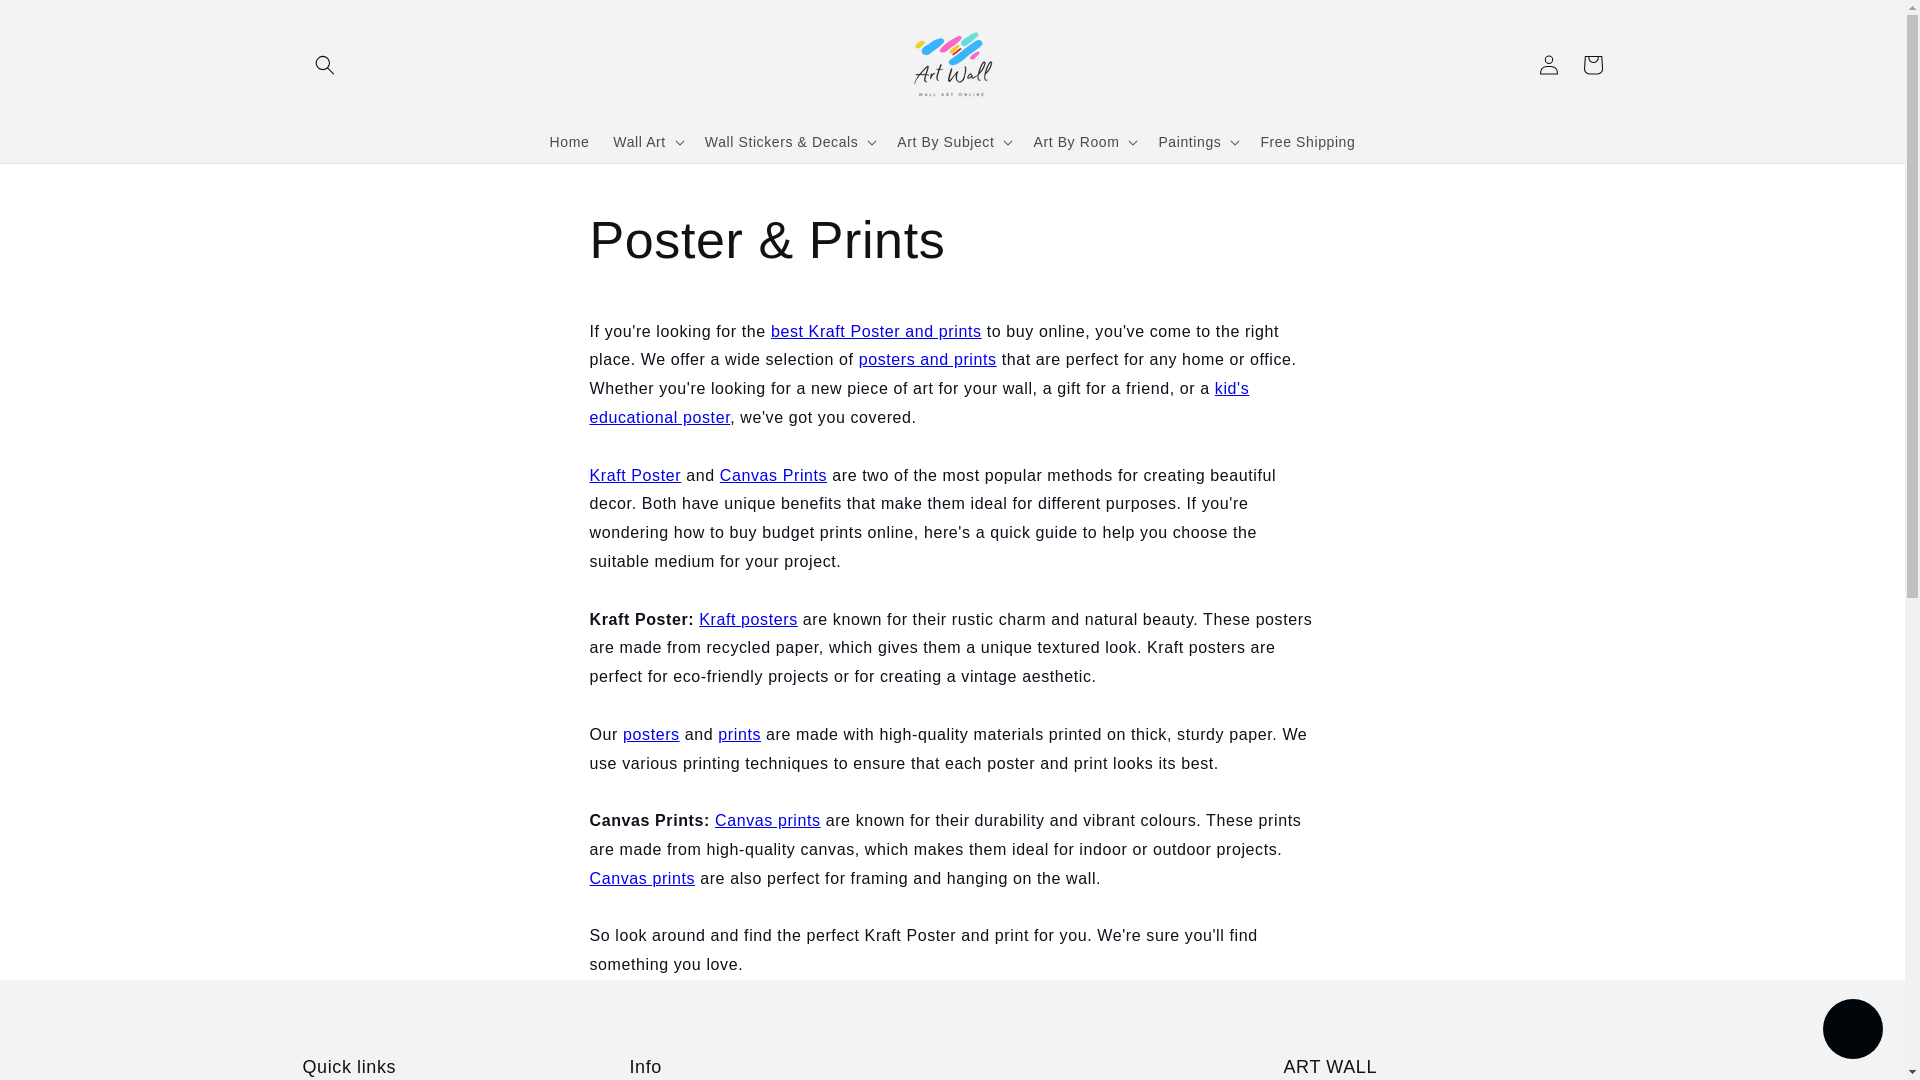 The height and width of the screenshot is (1080, 1920). Describe the element at coordinates (60, 23) in the screenshot. I see `Skip to content` at that location.